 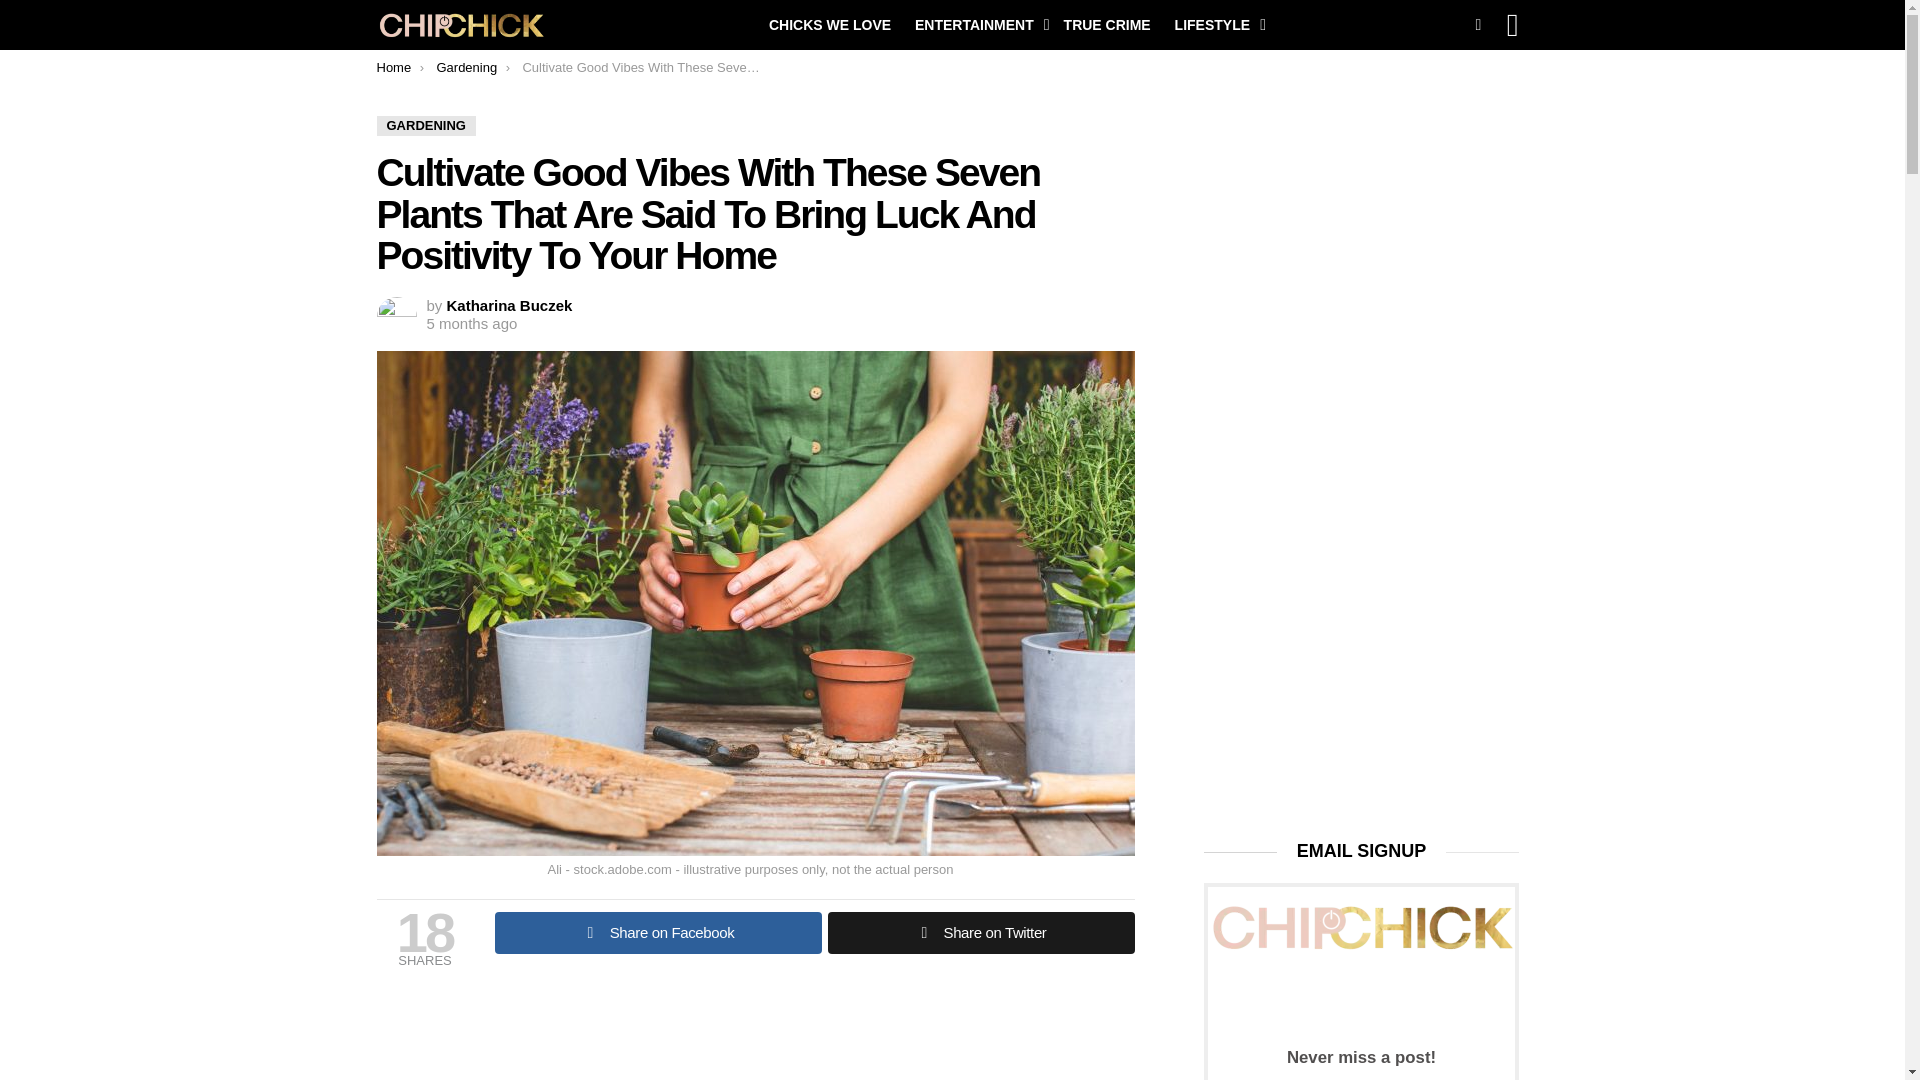 What do you see at coordinates (466, 67) in the screenshot?
I see `Gardening` at bounding box center [466, 67].